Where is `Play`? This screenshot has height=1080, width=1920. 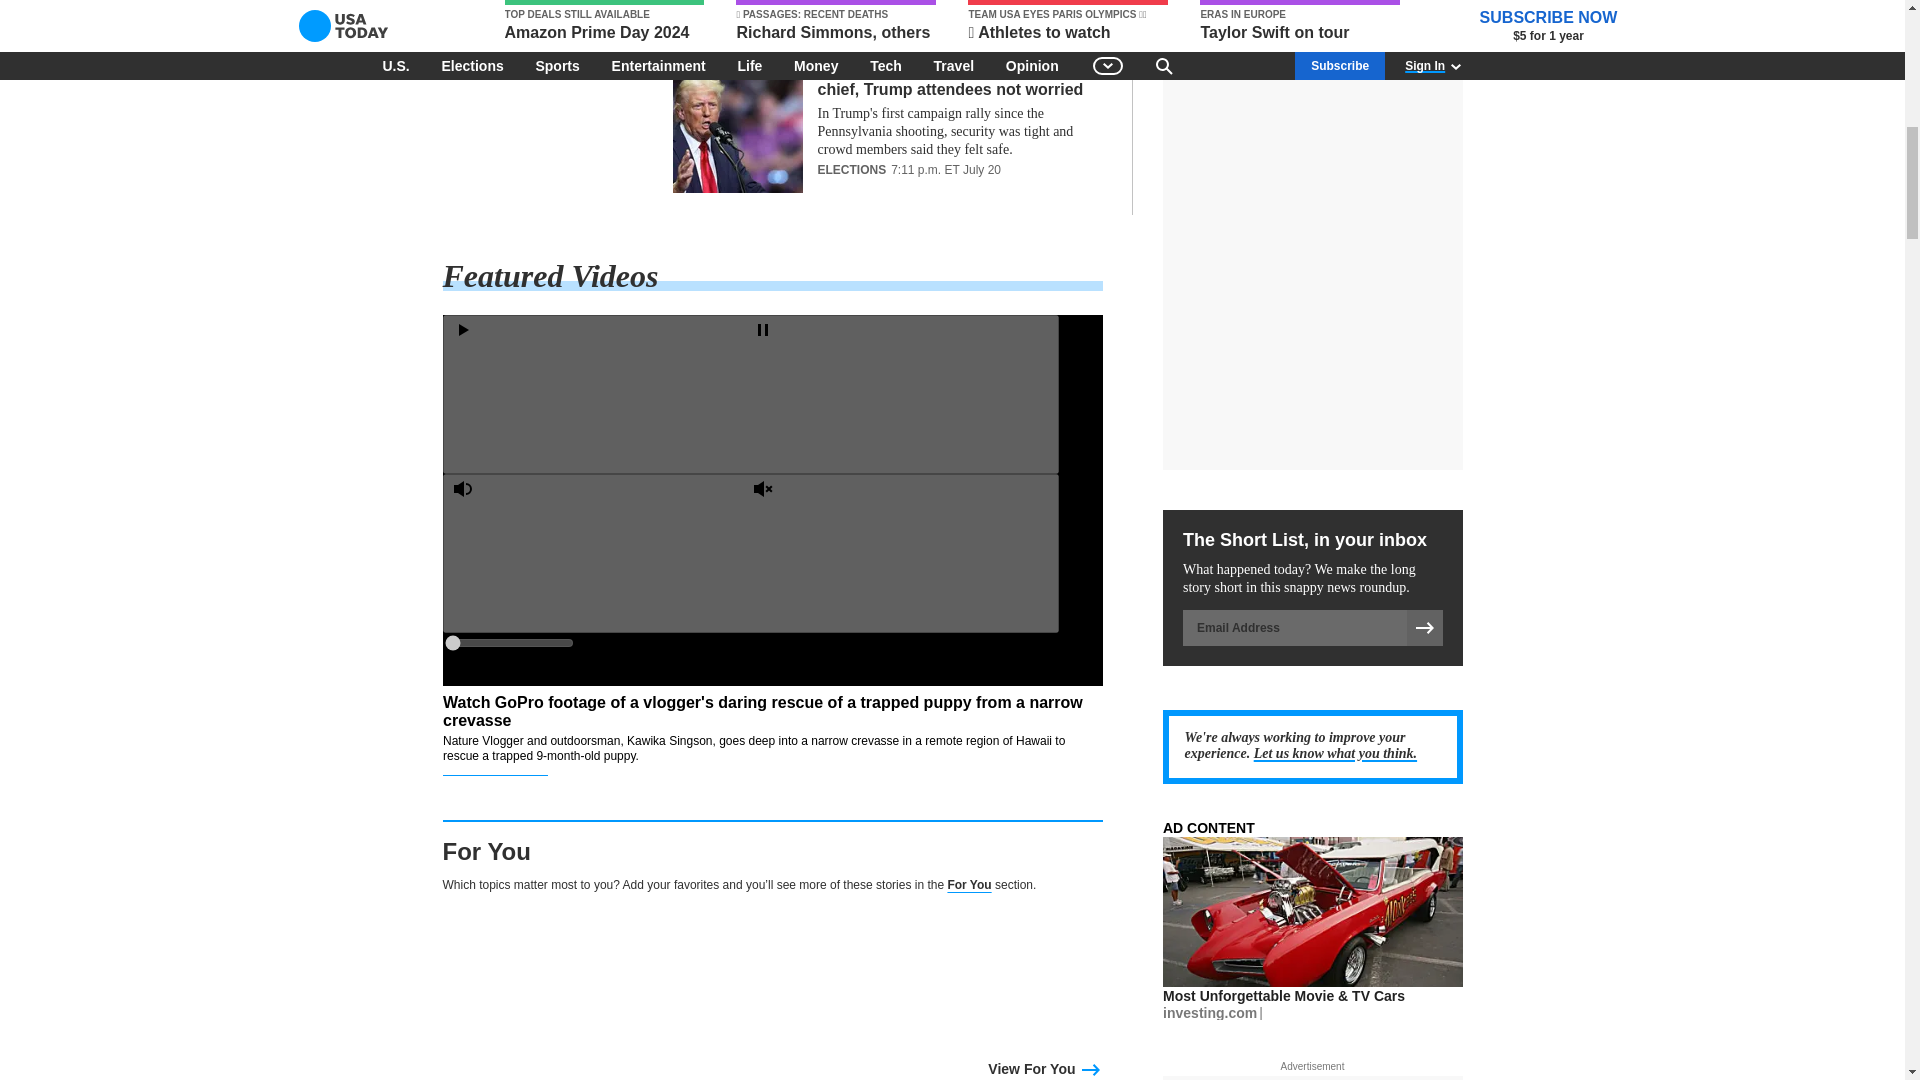
Play is located at coordinates (600, 392).